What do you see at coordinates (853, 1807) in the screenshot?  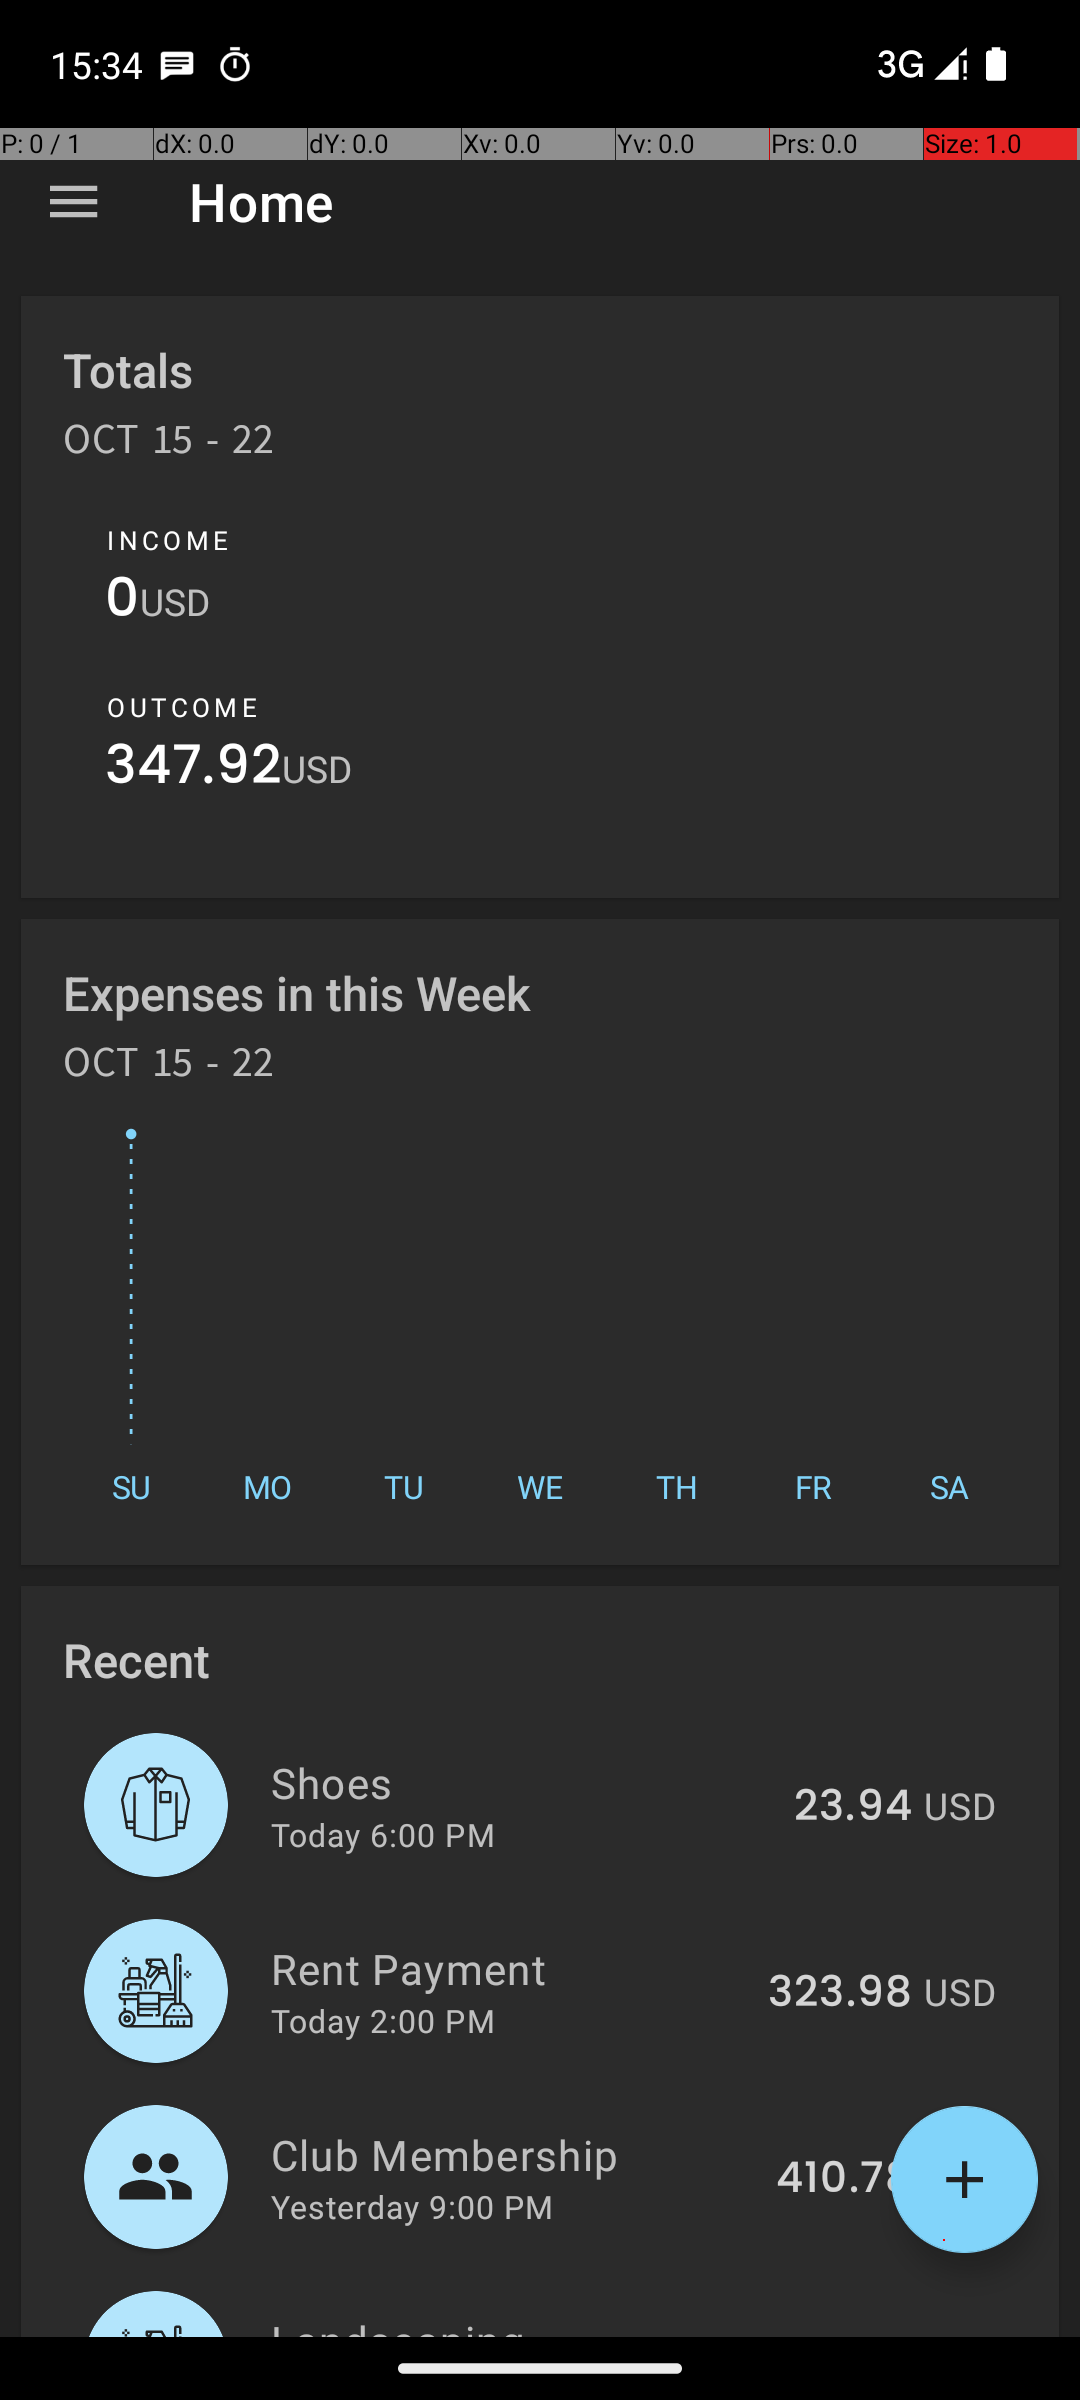 I see `23.94` at bounding box center [853, 1807].